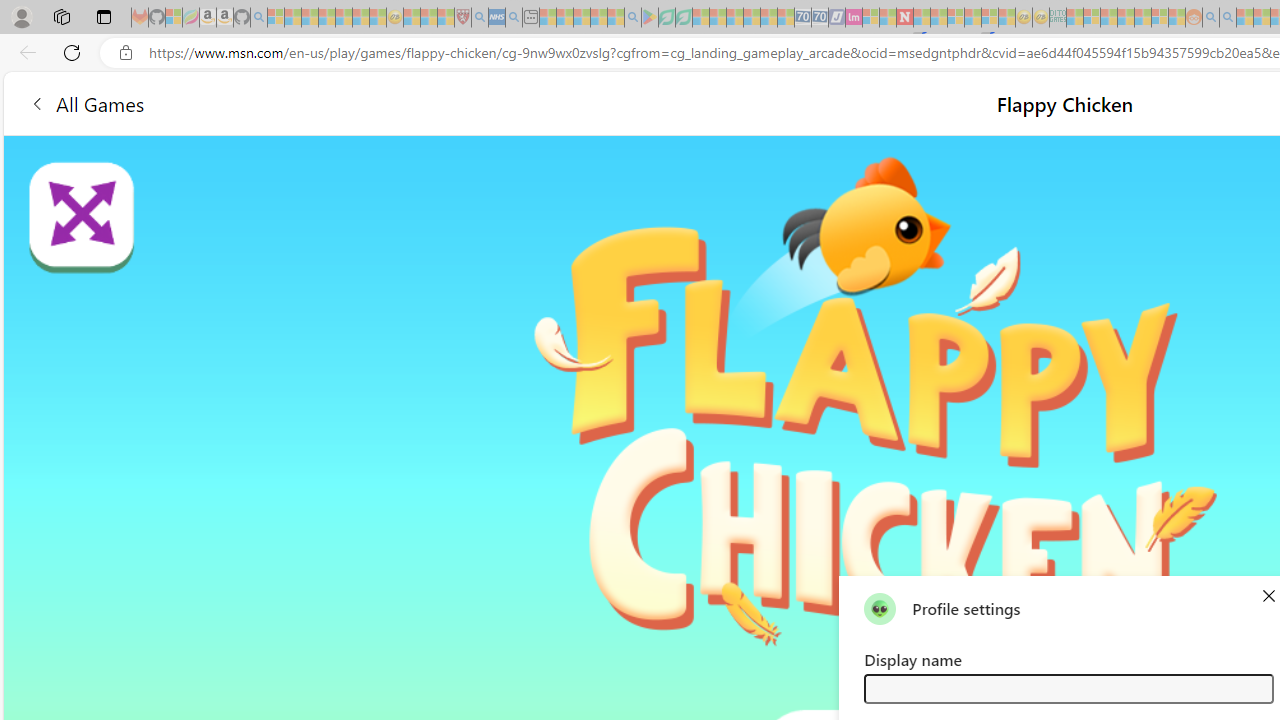  Describe the element at coordinates (922, 18) in the screenshot. I see `Trusted Community Engagement and Contributions | Guidelines` at that location.